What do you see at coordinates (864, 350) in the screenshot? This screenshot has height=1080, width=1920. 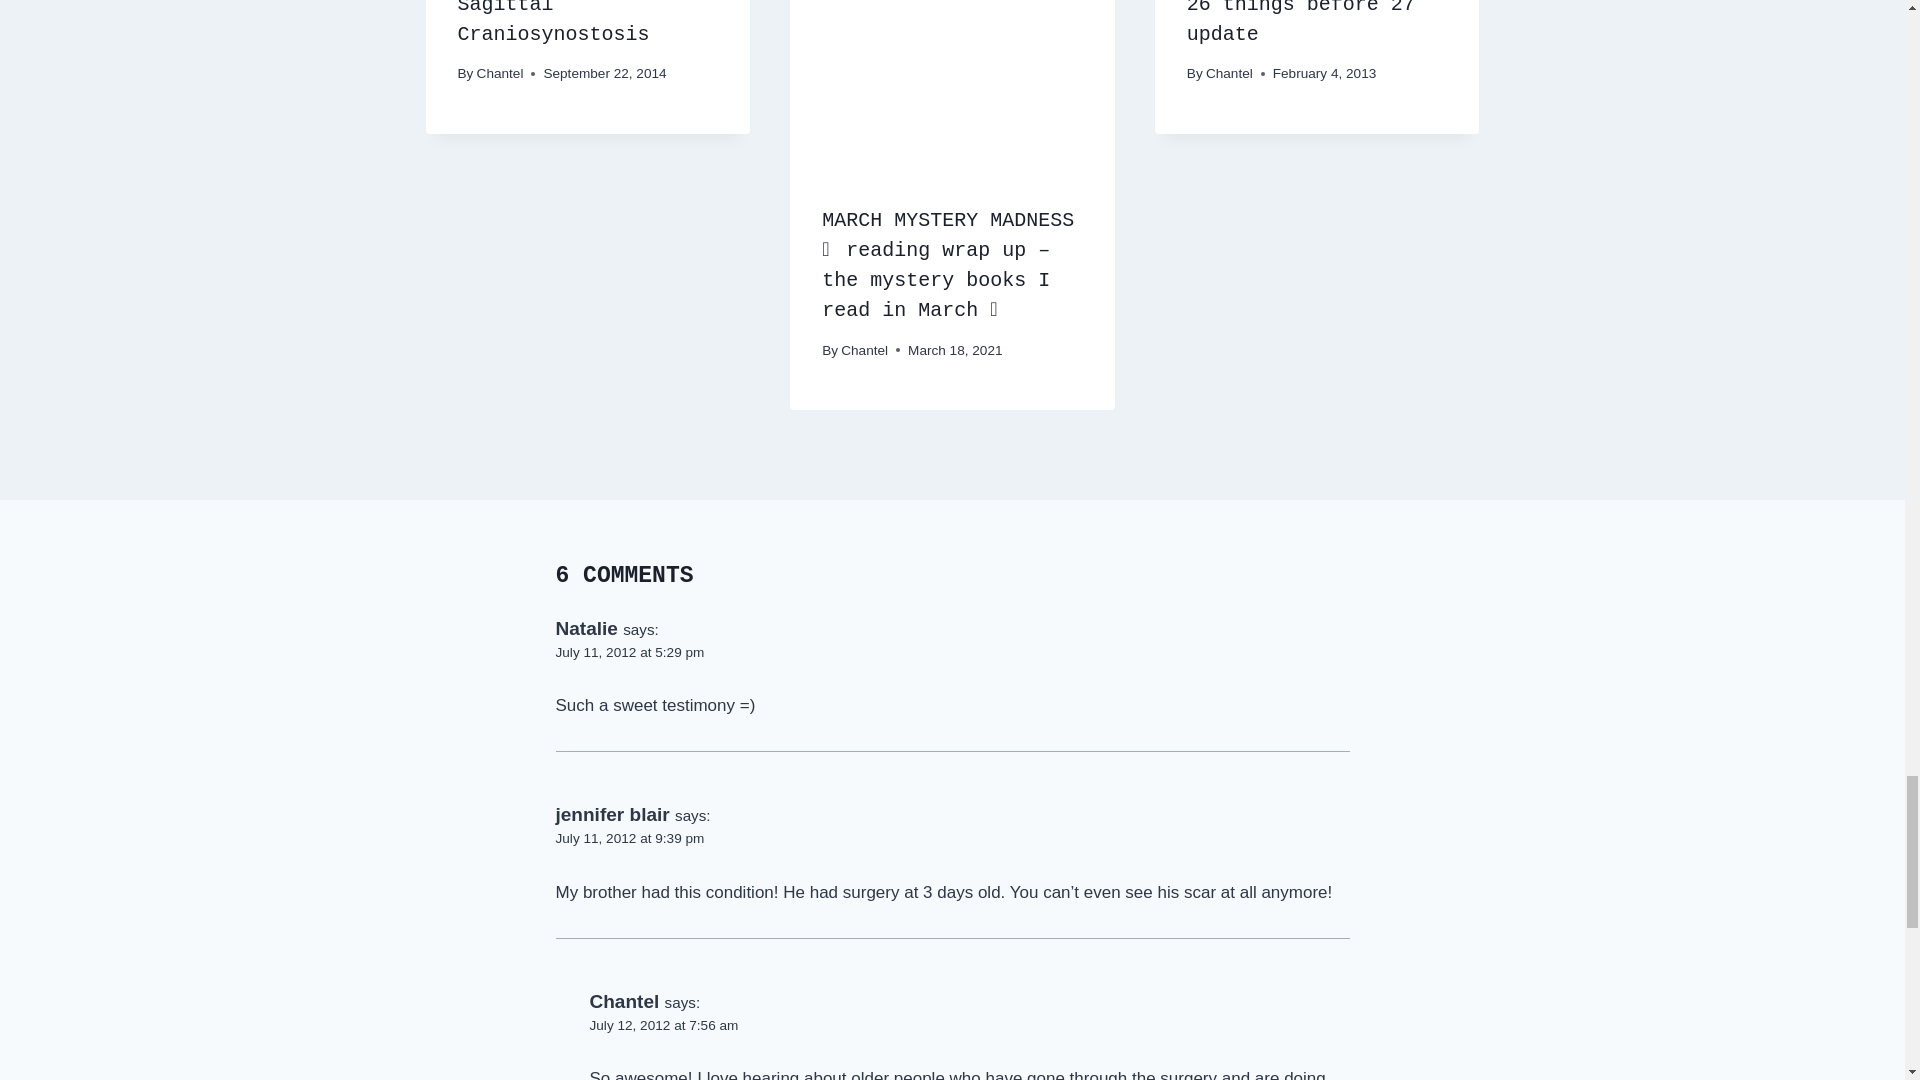 I see `Chantel` at bounding box center [864, 350].